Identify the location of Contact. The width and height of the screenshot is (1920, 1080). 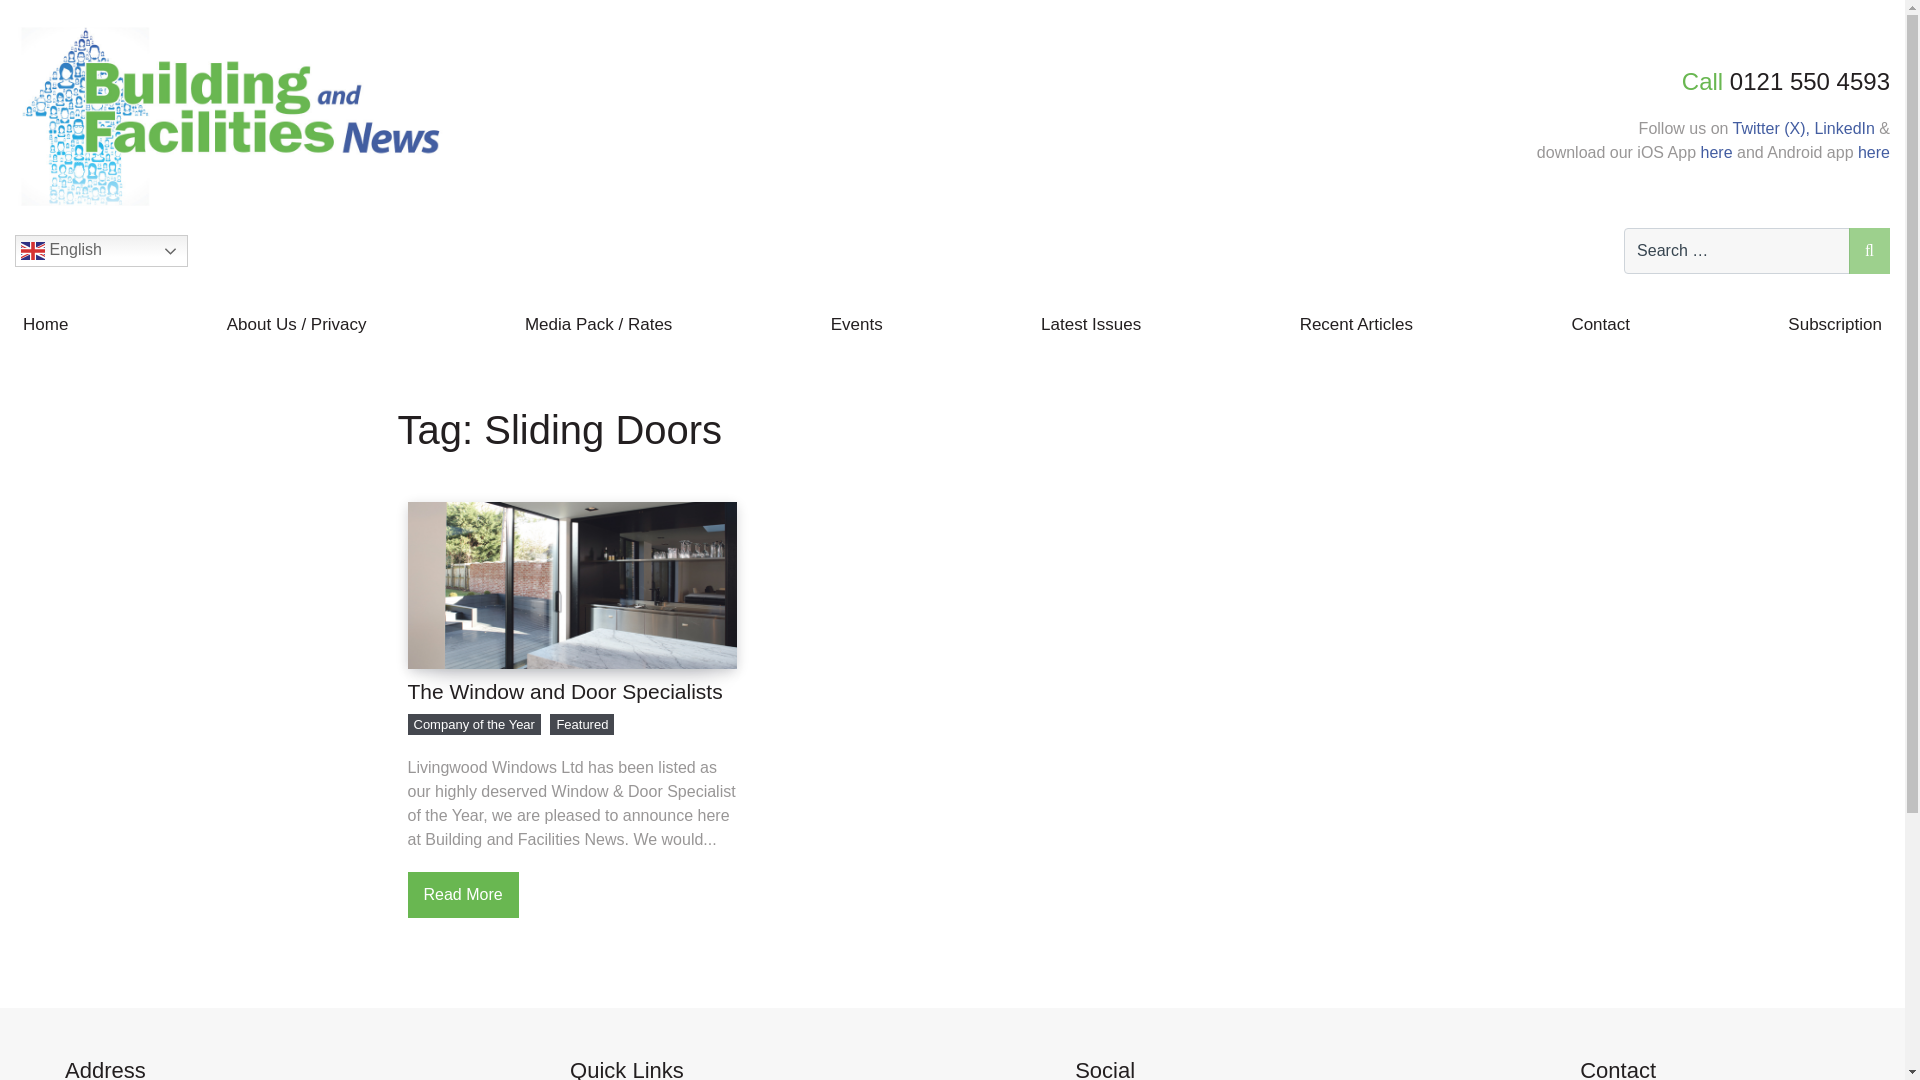
(1600, 324).